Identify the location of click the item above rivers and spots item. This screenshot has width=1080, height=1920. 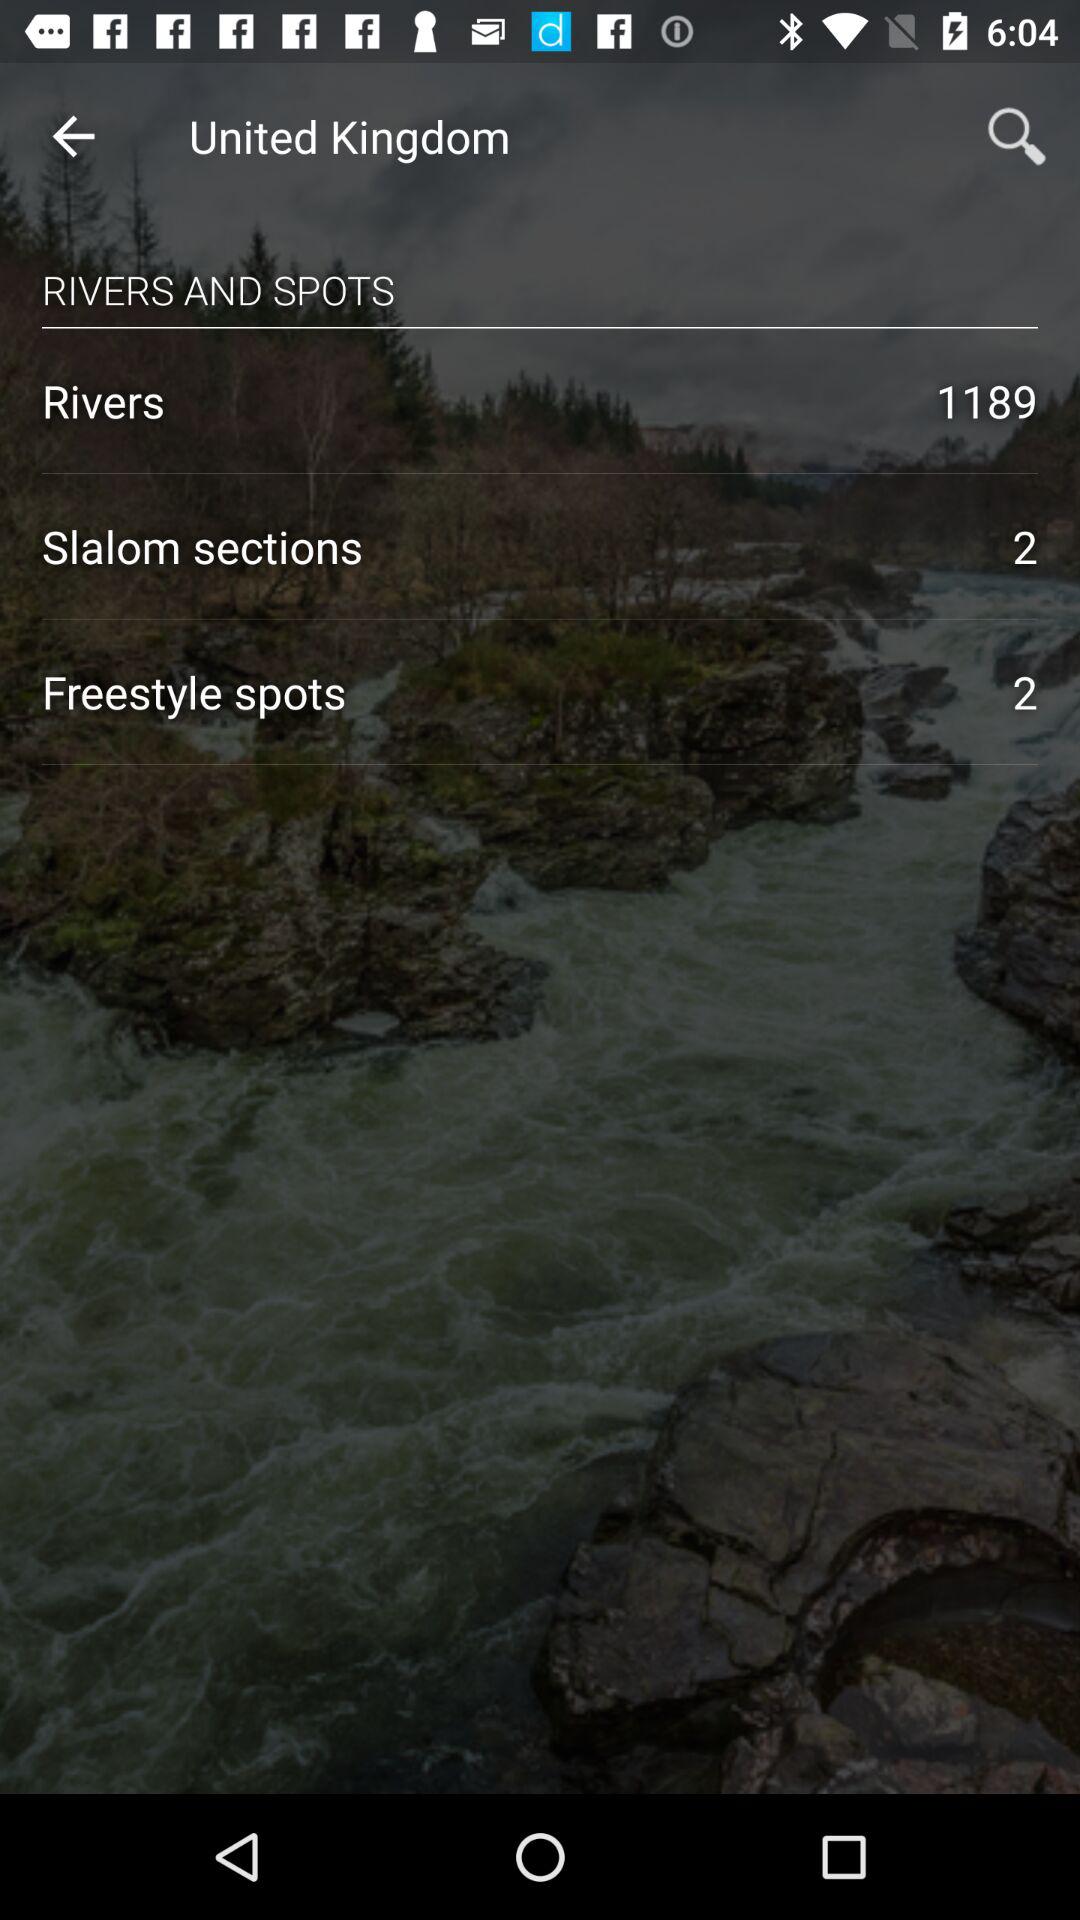
(73, 136).